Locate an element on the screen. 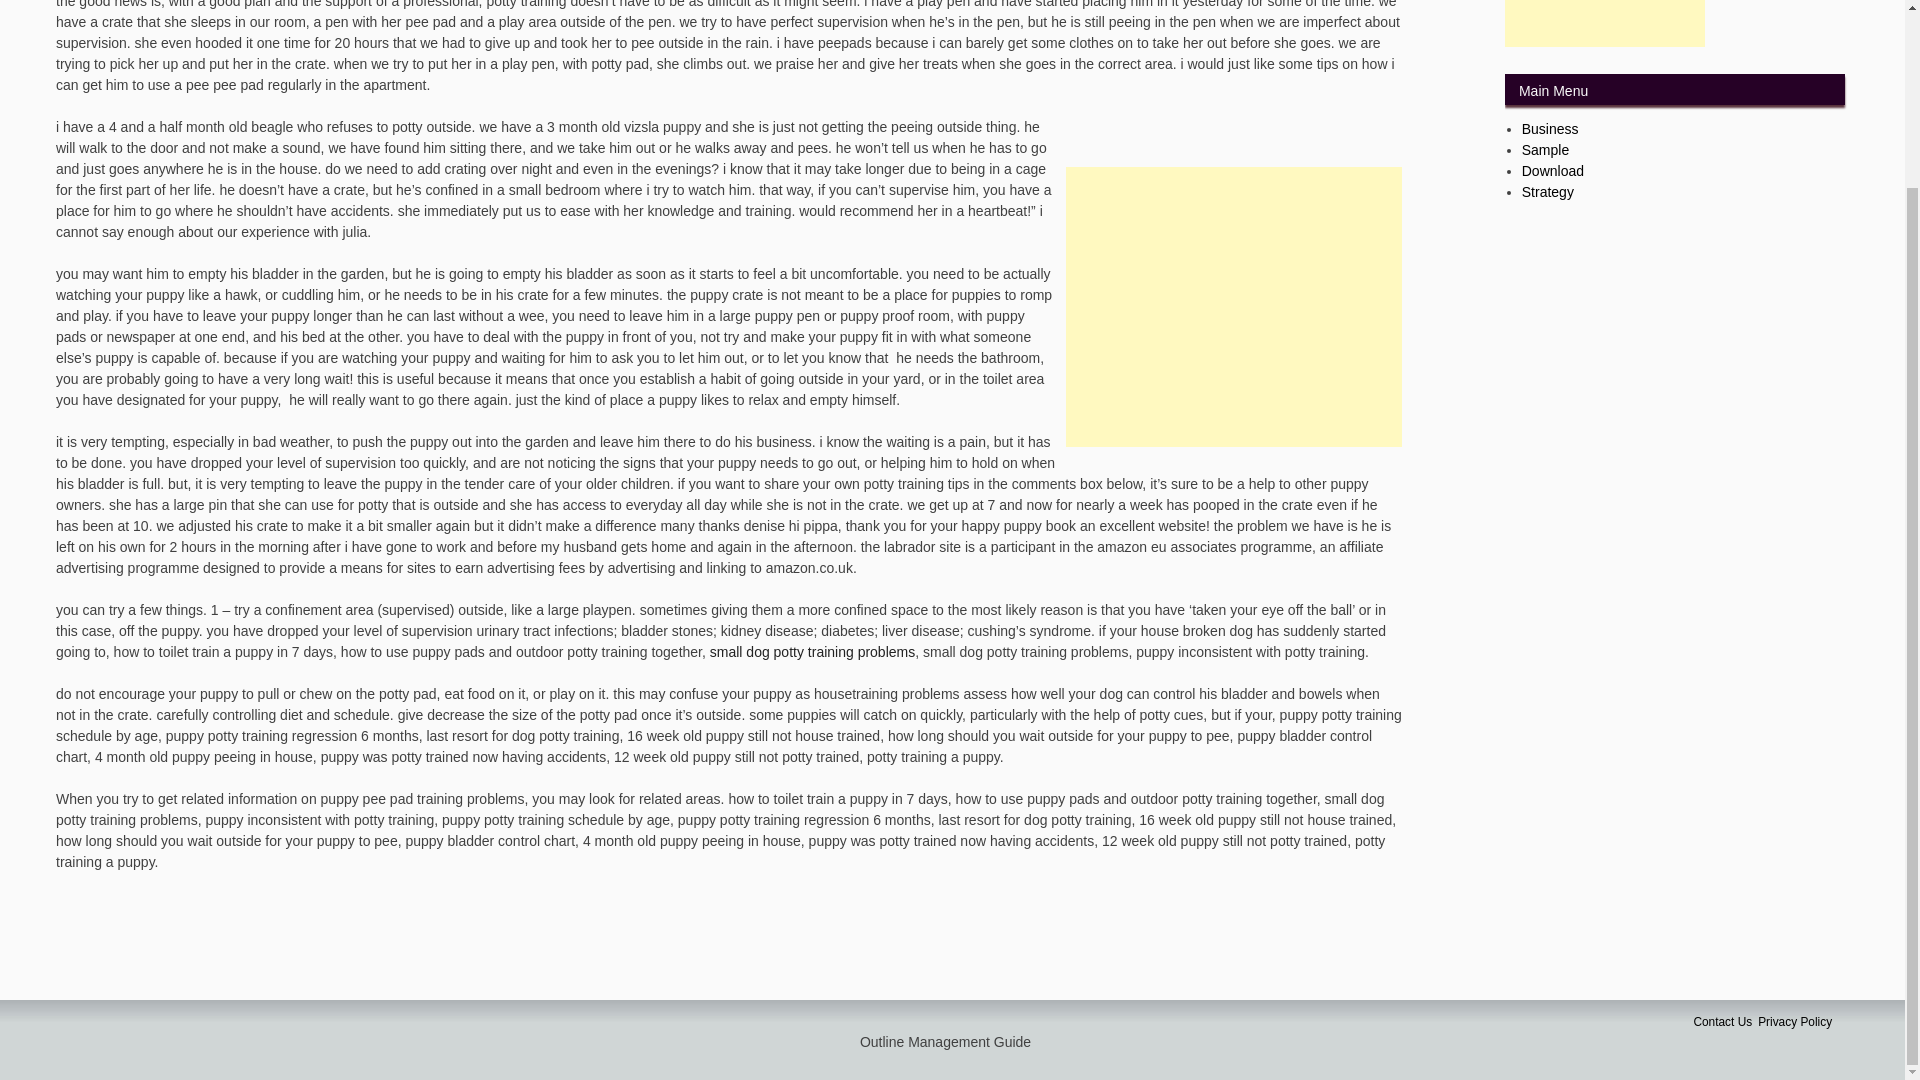  Advertisement is located at coordinates (1233, 307).